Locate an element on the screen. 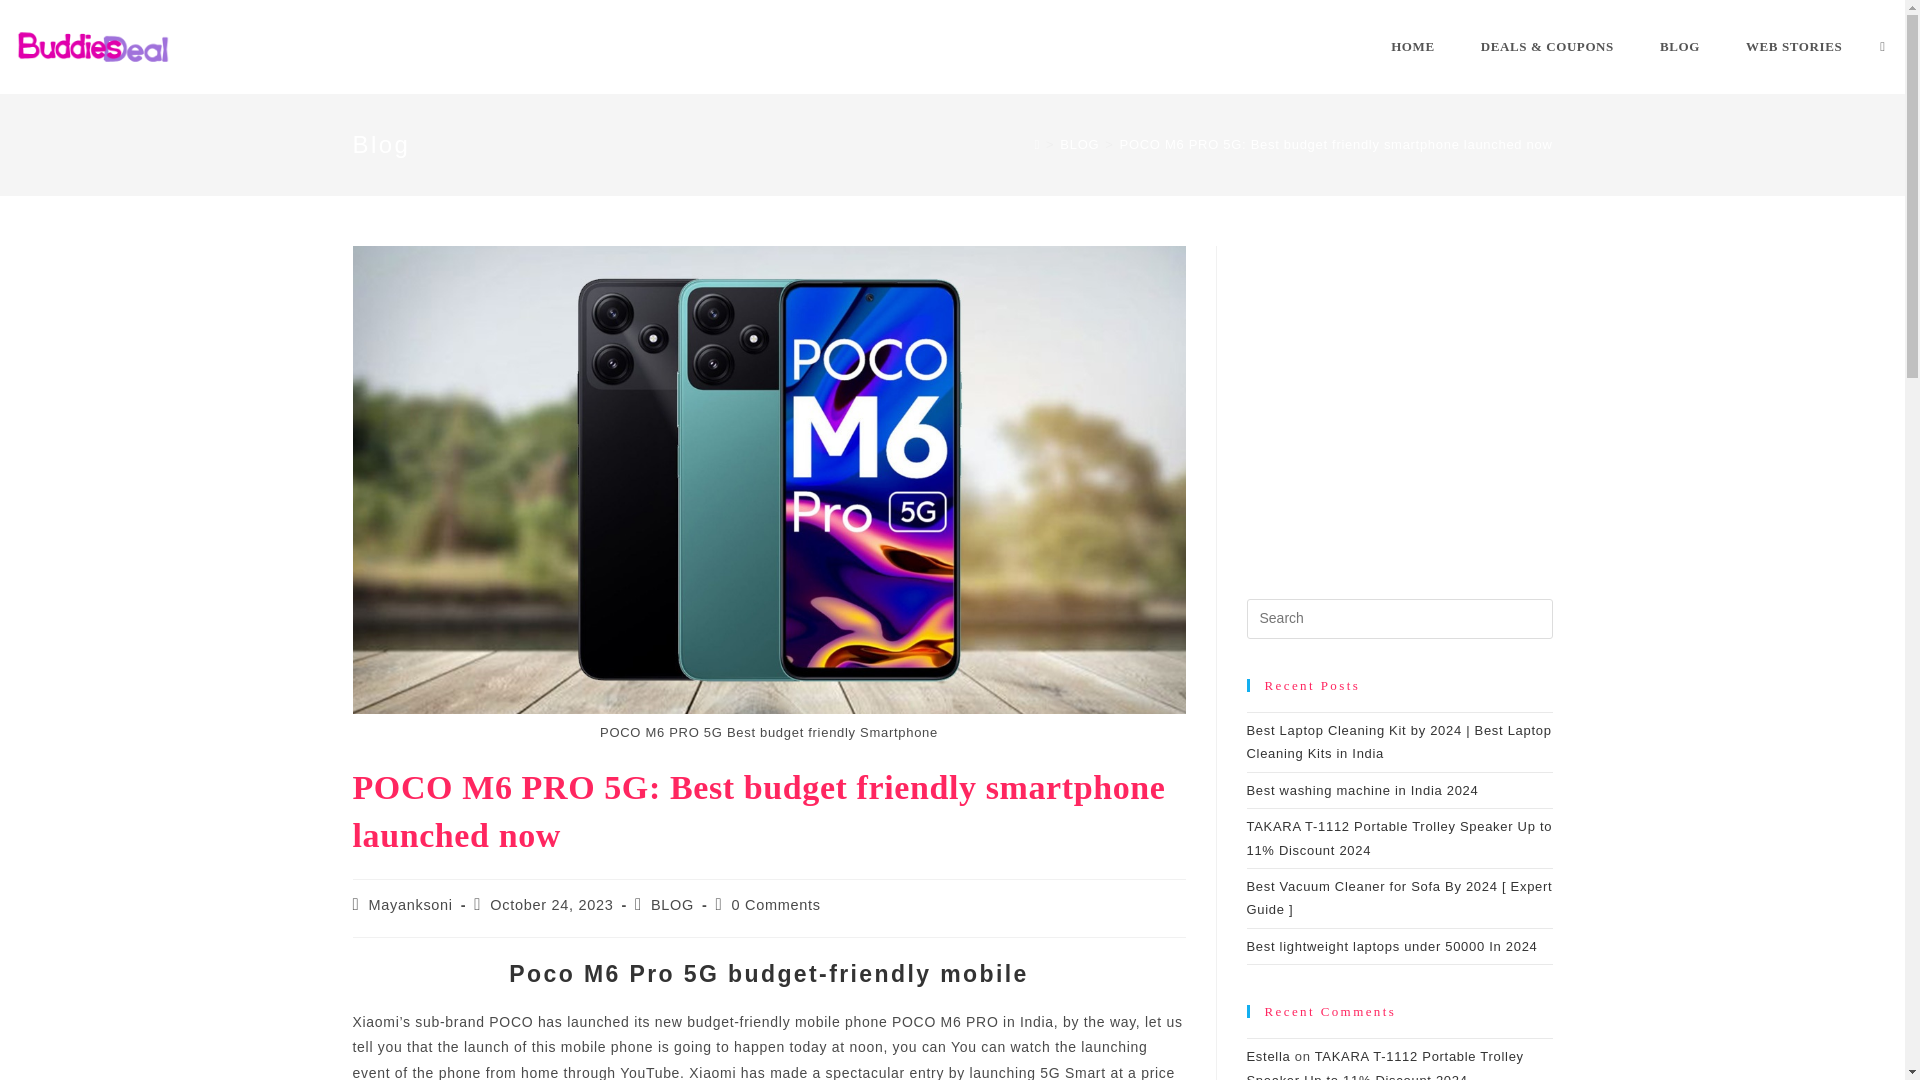  0 Comments is located at coordinates (776, 904).